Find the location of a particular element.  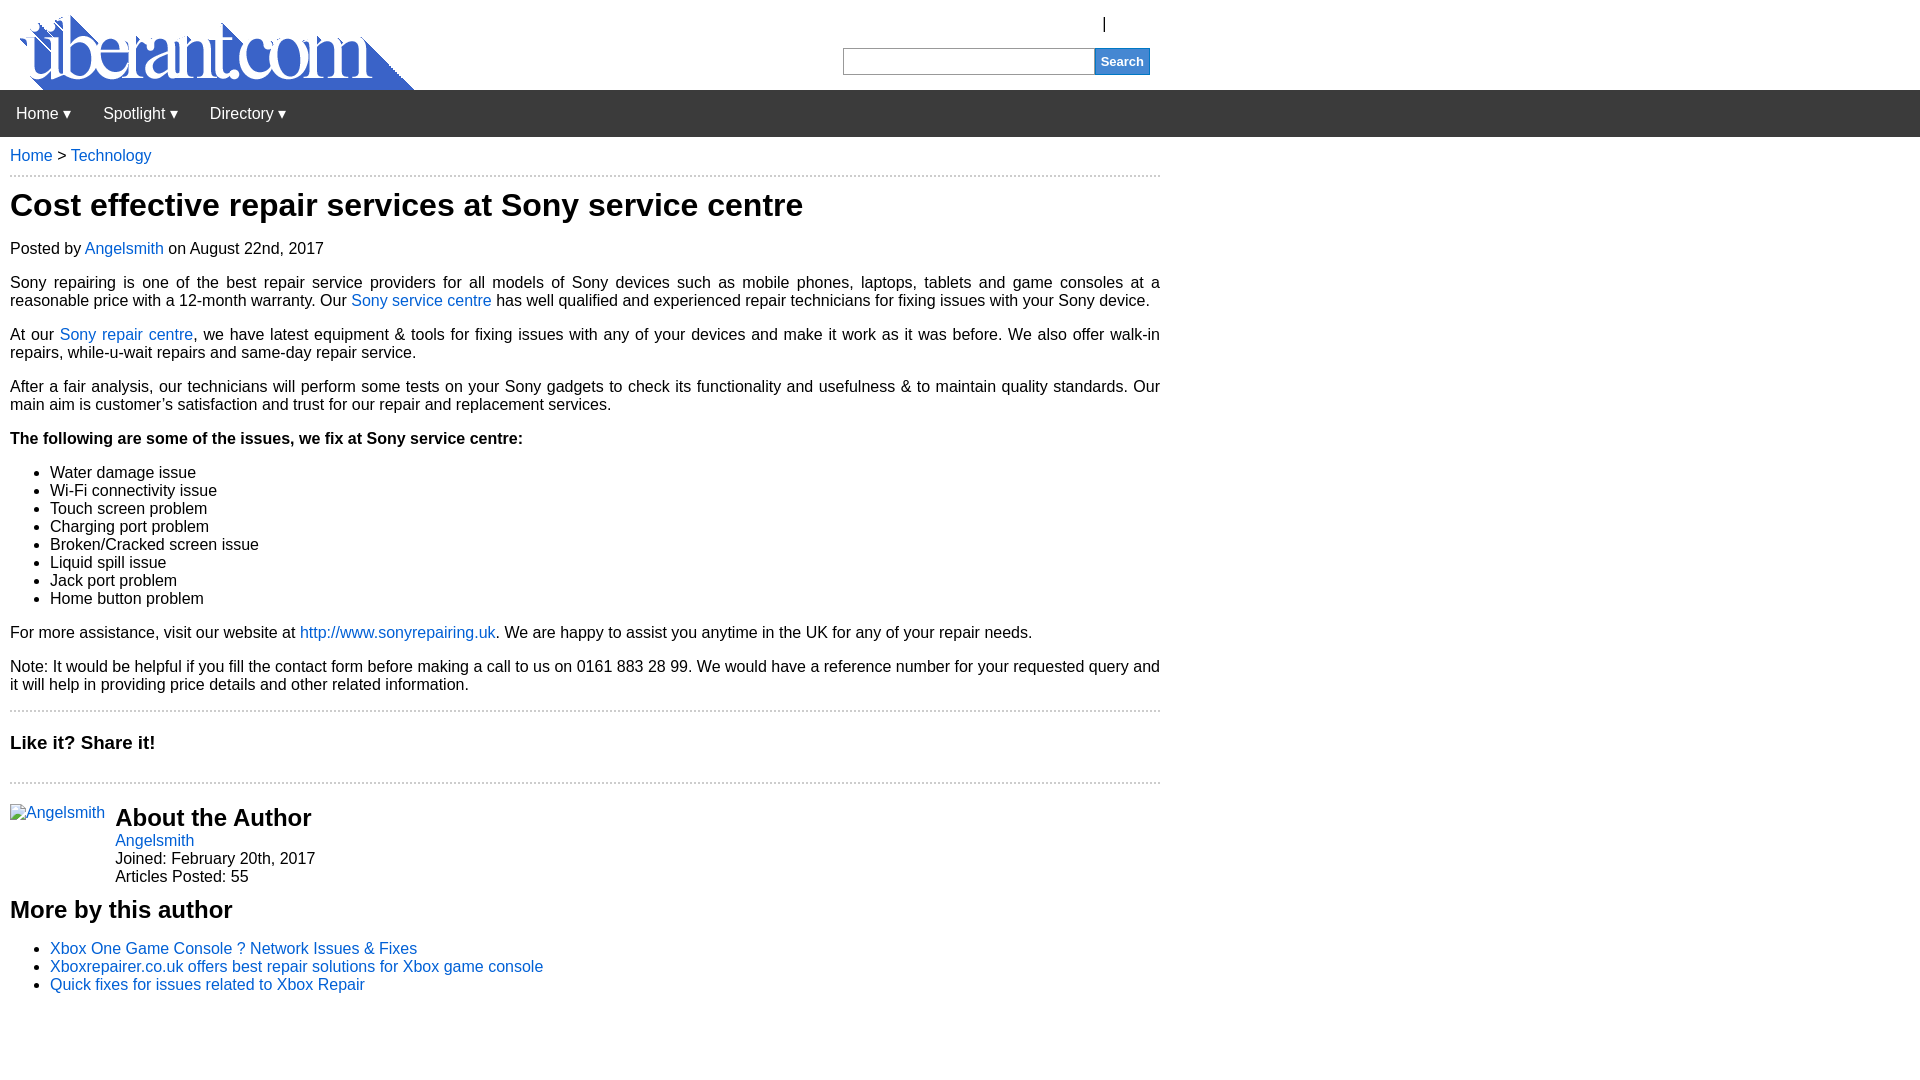

Login is located at coordinates (1130, 24).